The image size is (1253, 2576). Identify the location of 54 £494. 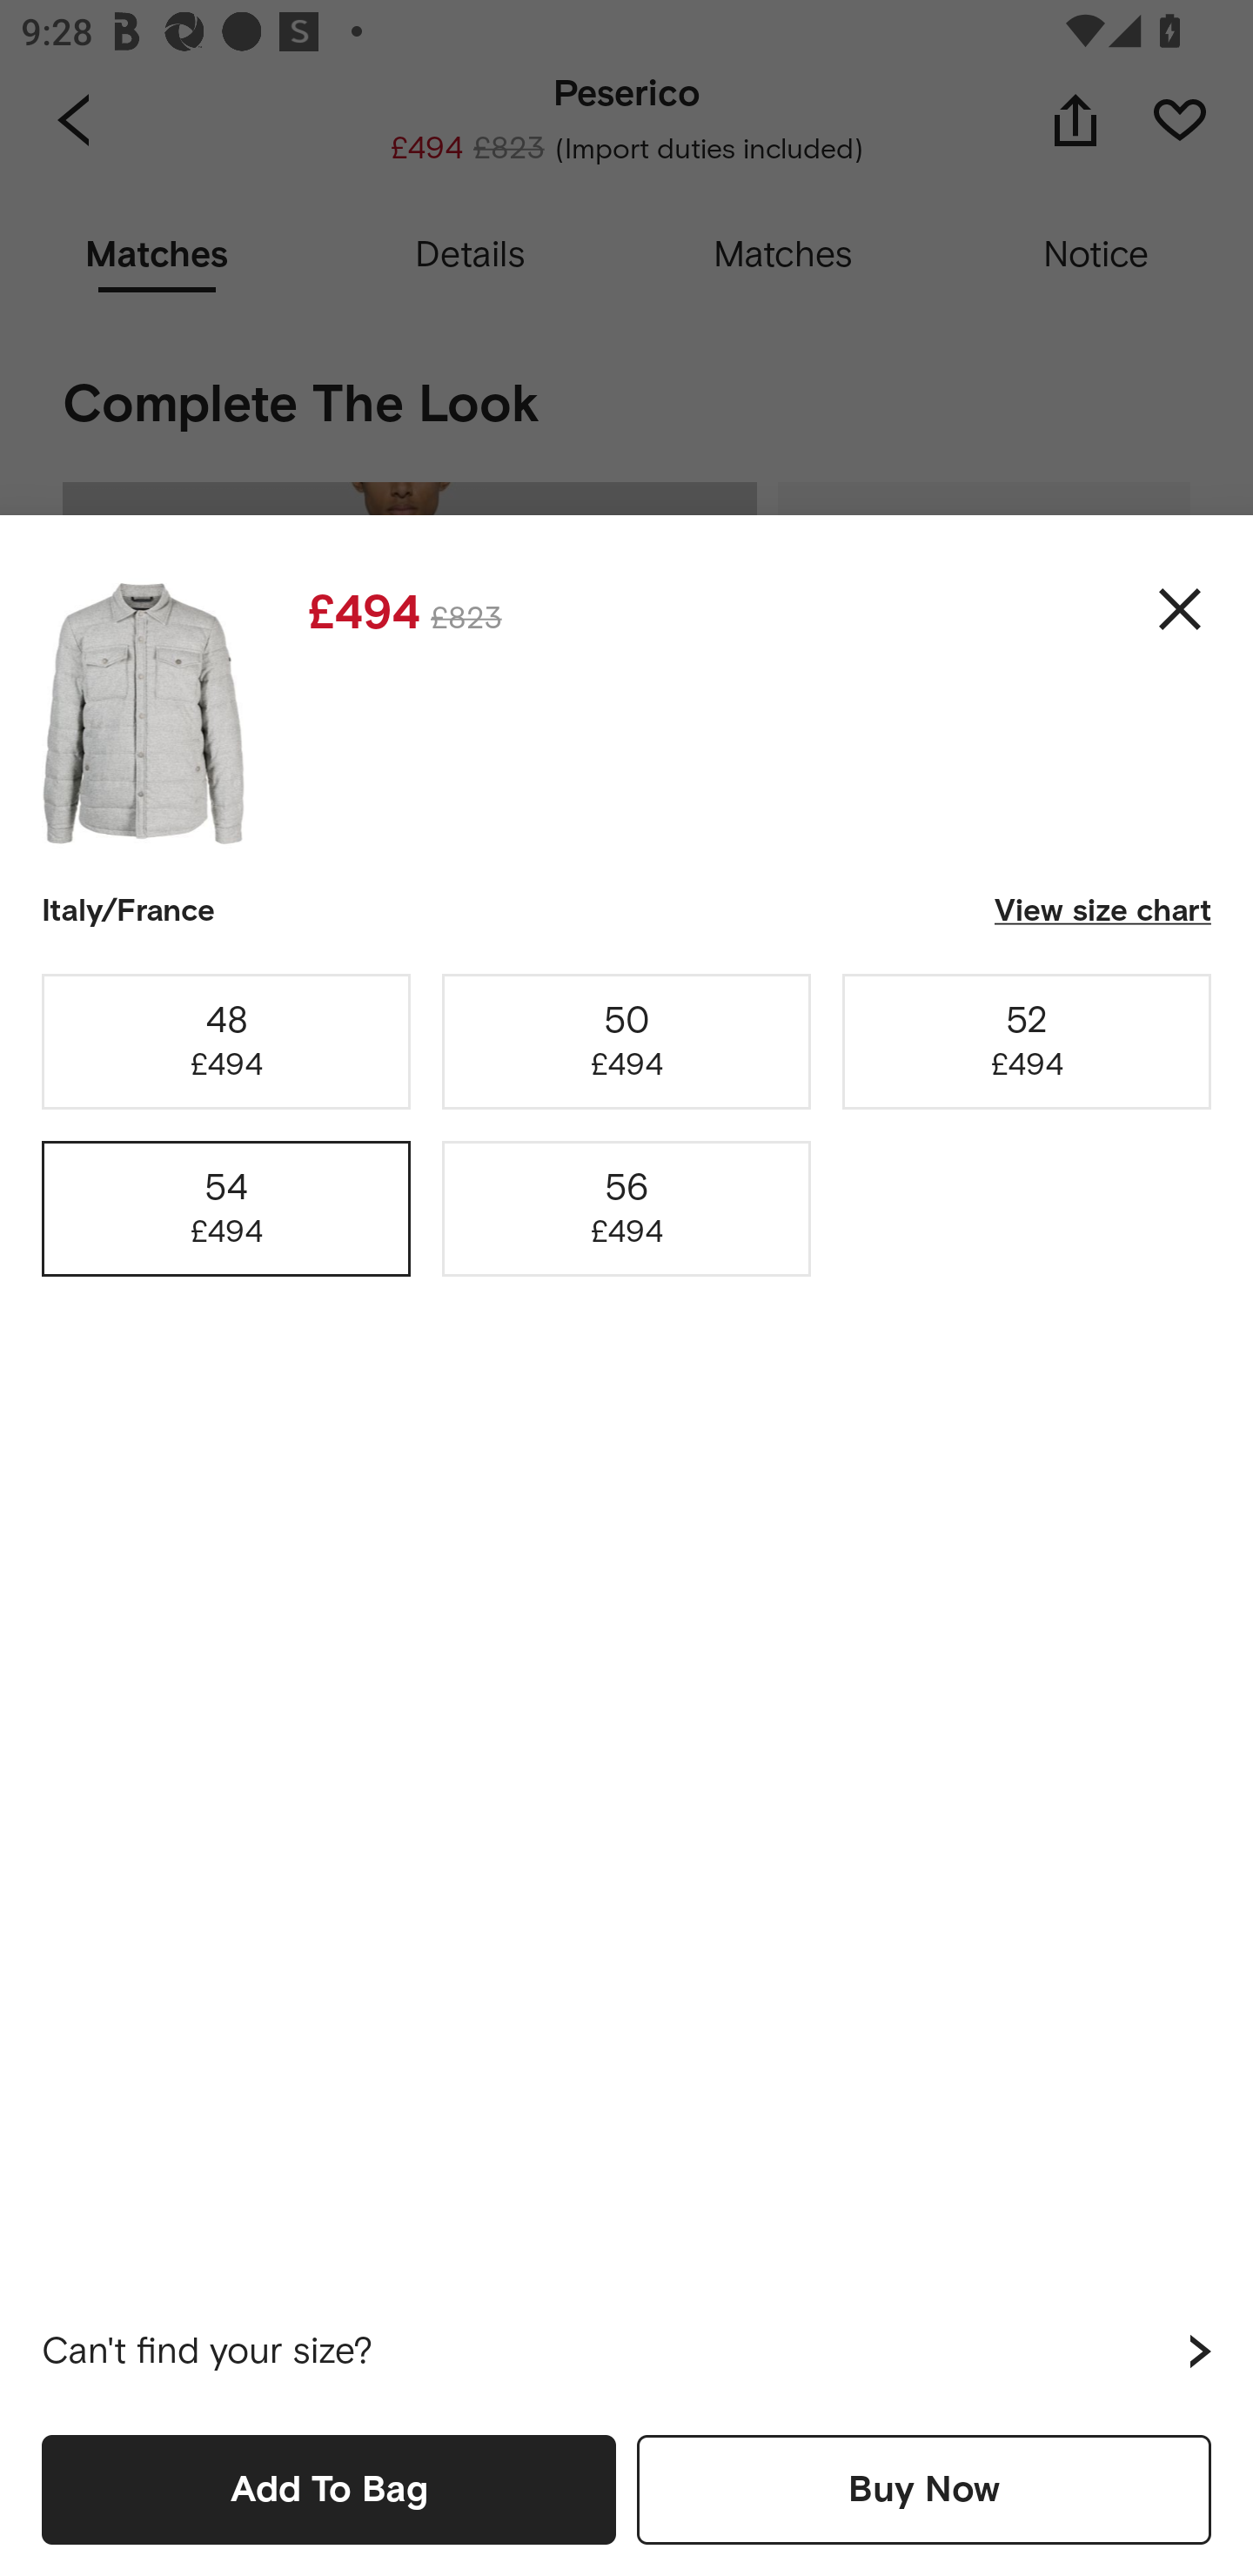
(226, 1210).